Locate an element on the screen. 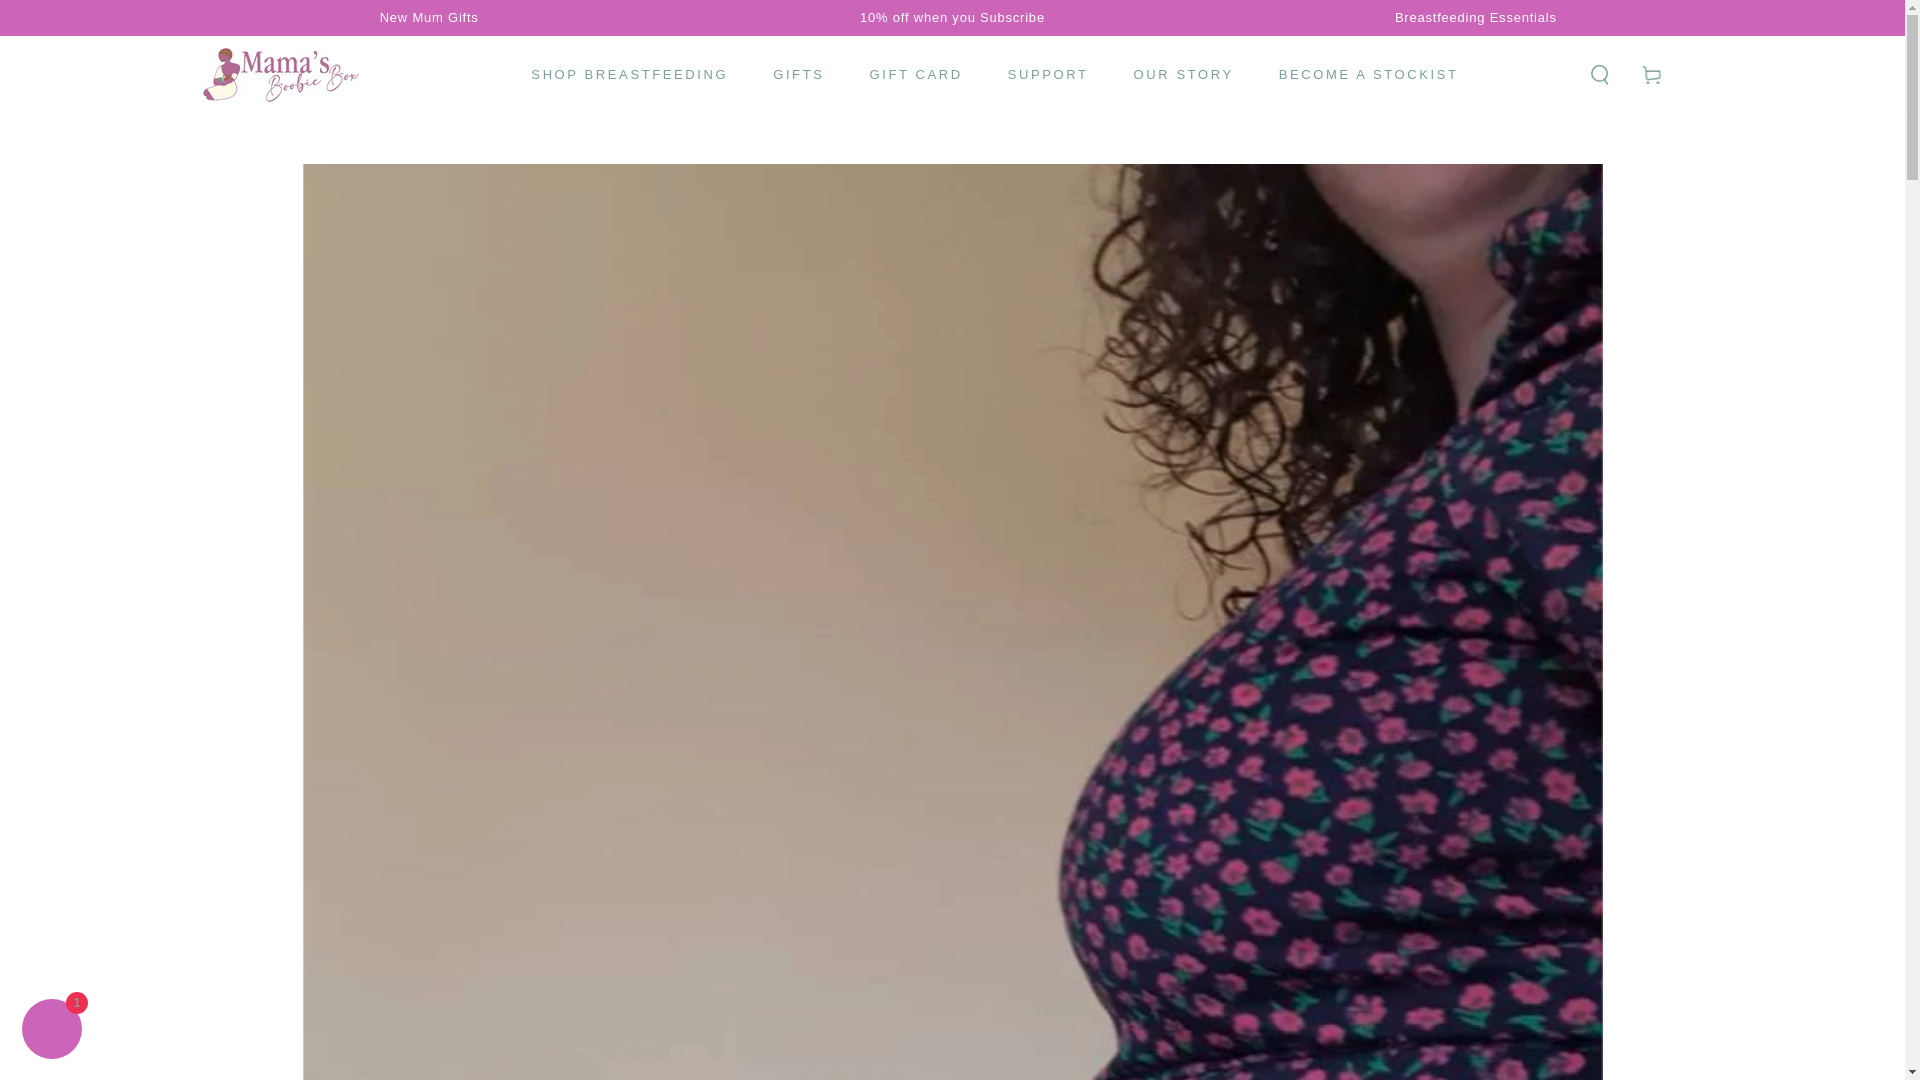 This screenshot has height=1080, width=1920. SKIP TO CONTENT is located at coordinates (89, 19).